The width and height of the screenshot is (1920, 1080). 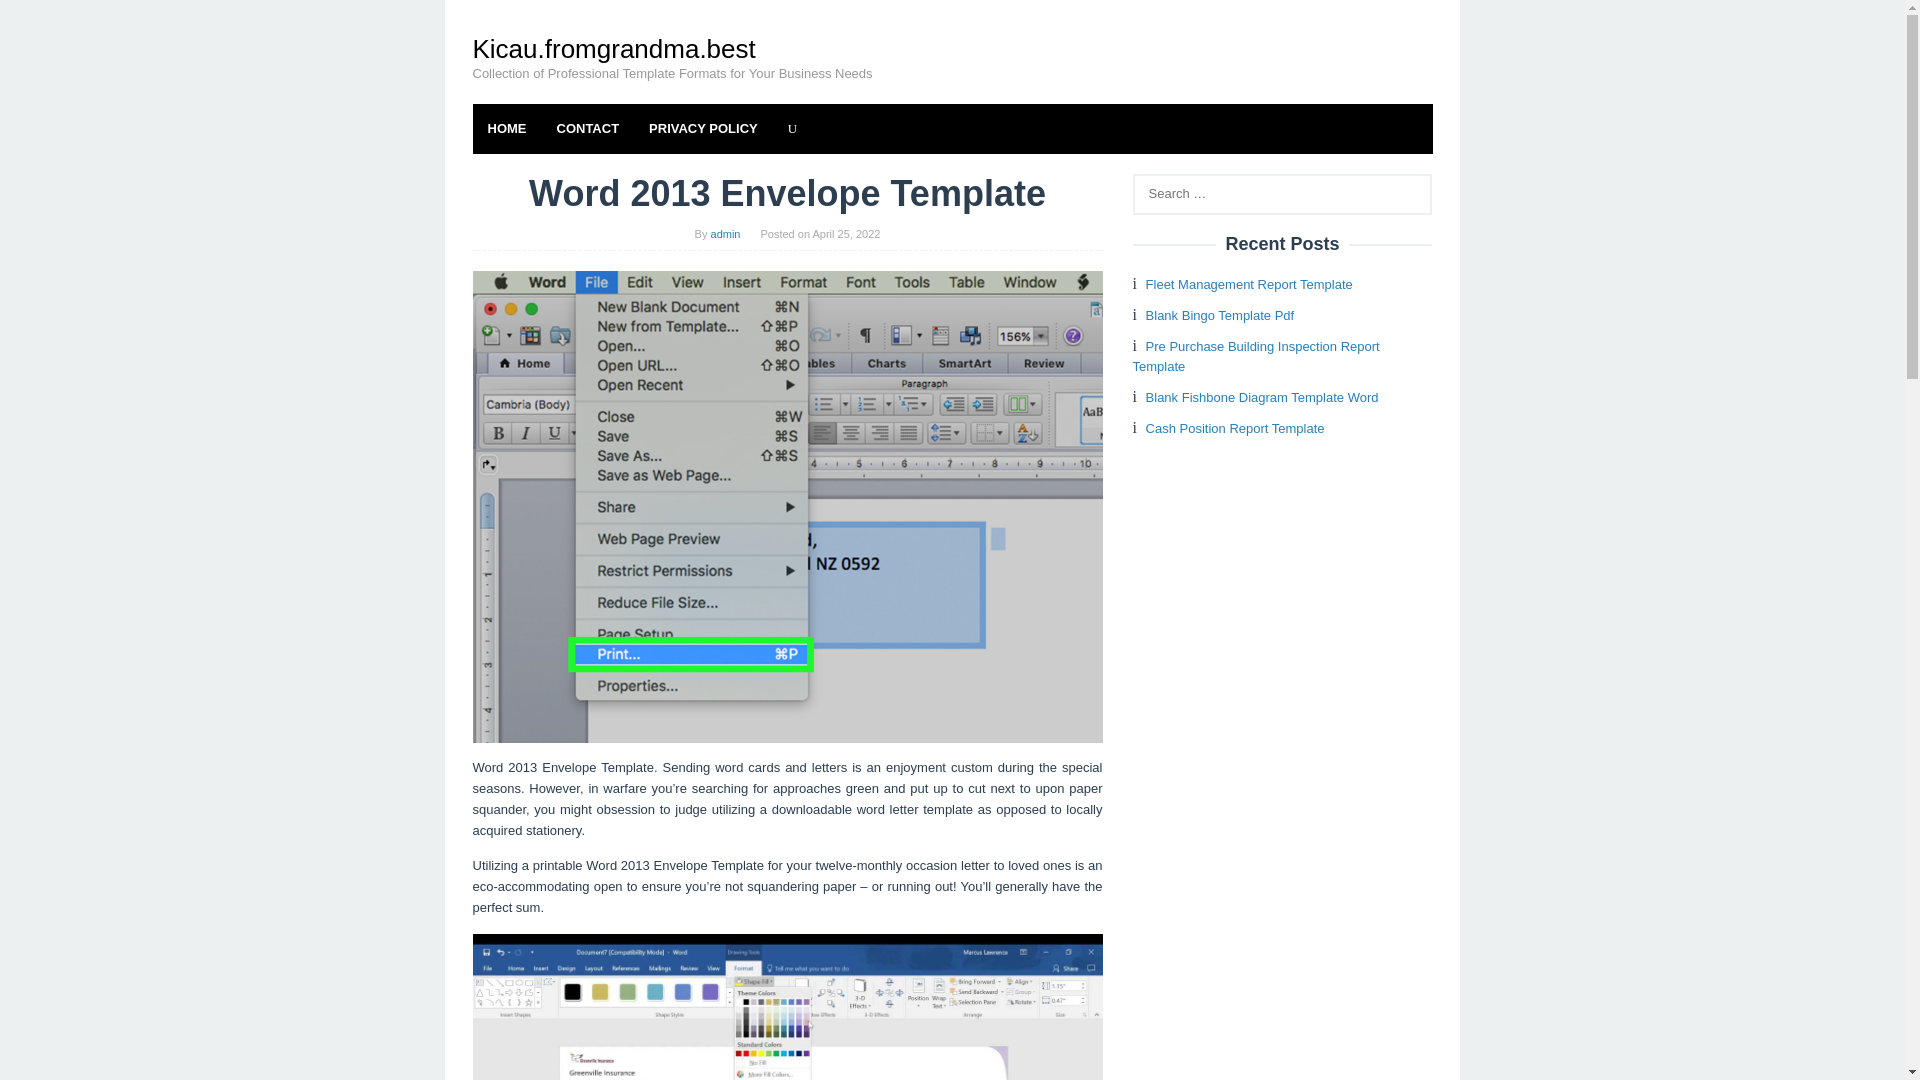 I want to click on Blank Bingo Template Pdf, so click(x=1220, y=314).